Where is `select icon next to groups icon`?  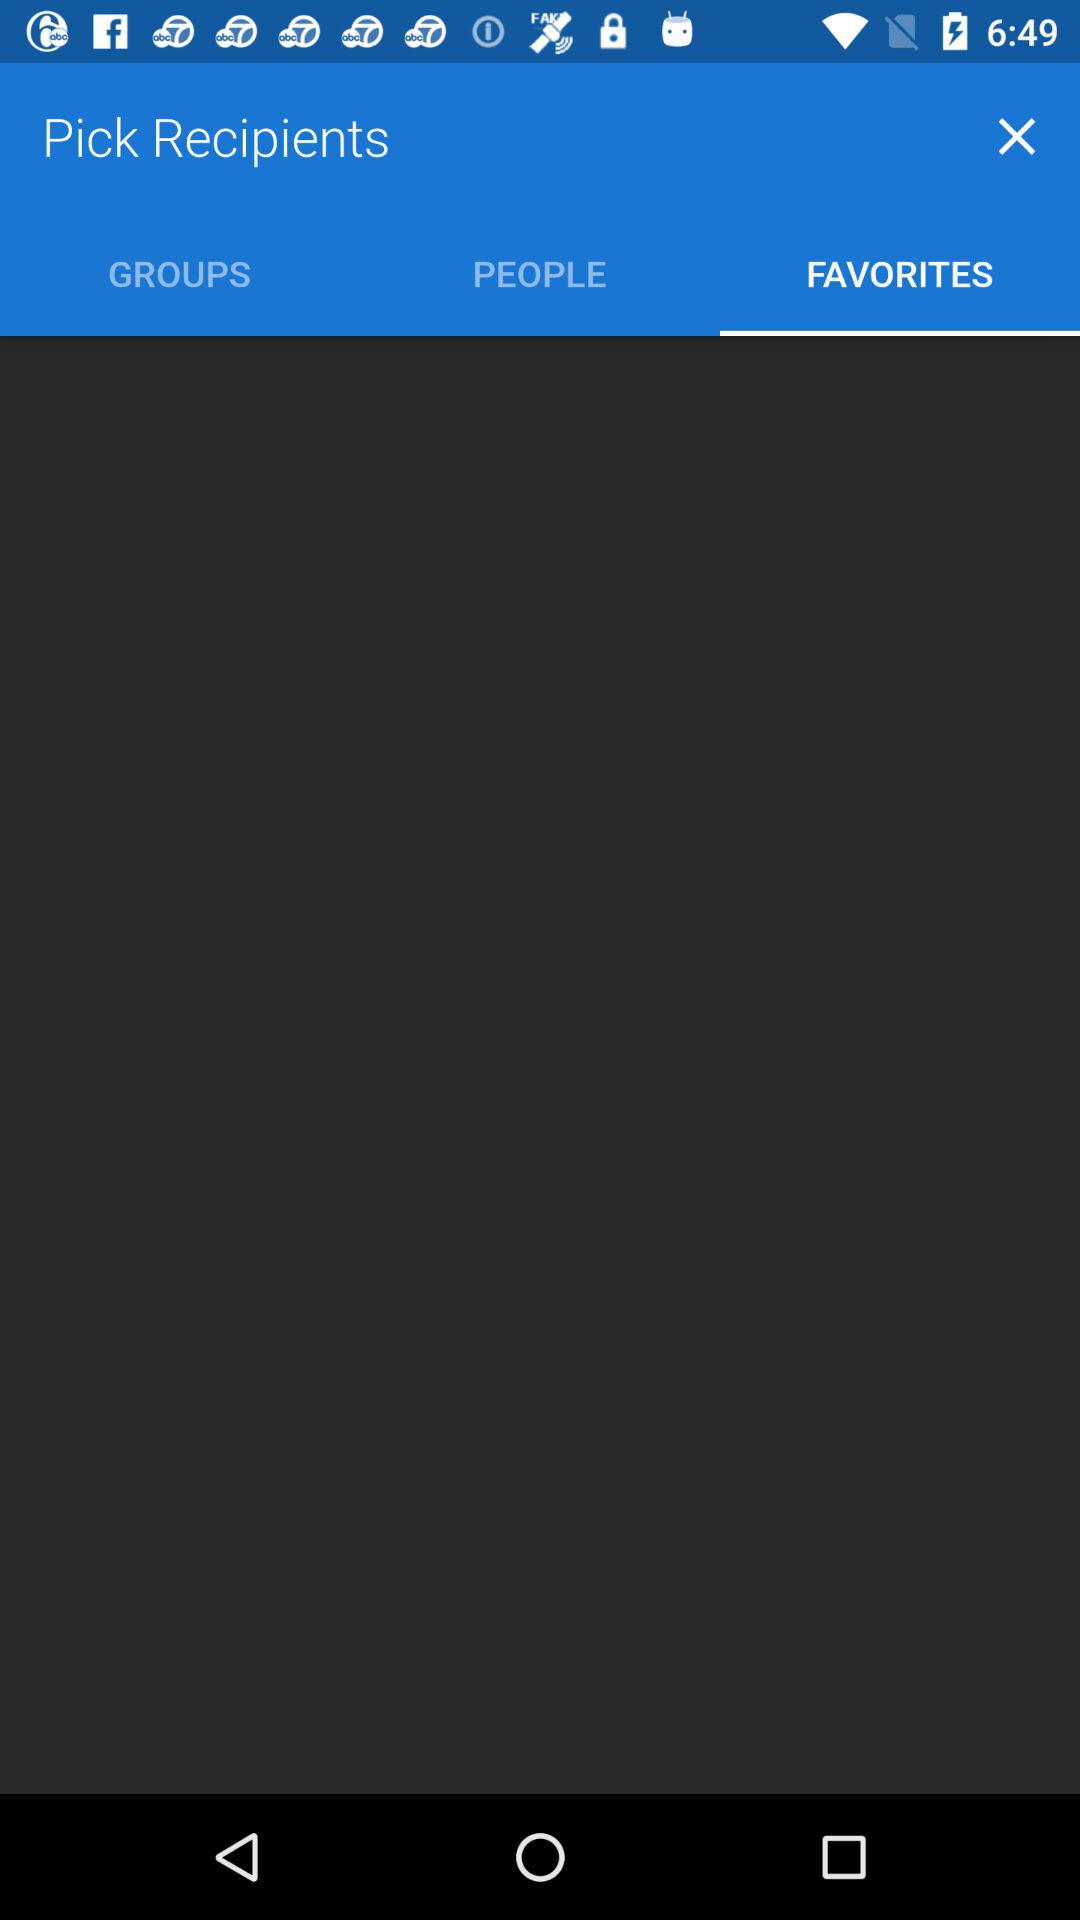
select icon next to groups icon is located at coordinates (540, 272).